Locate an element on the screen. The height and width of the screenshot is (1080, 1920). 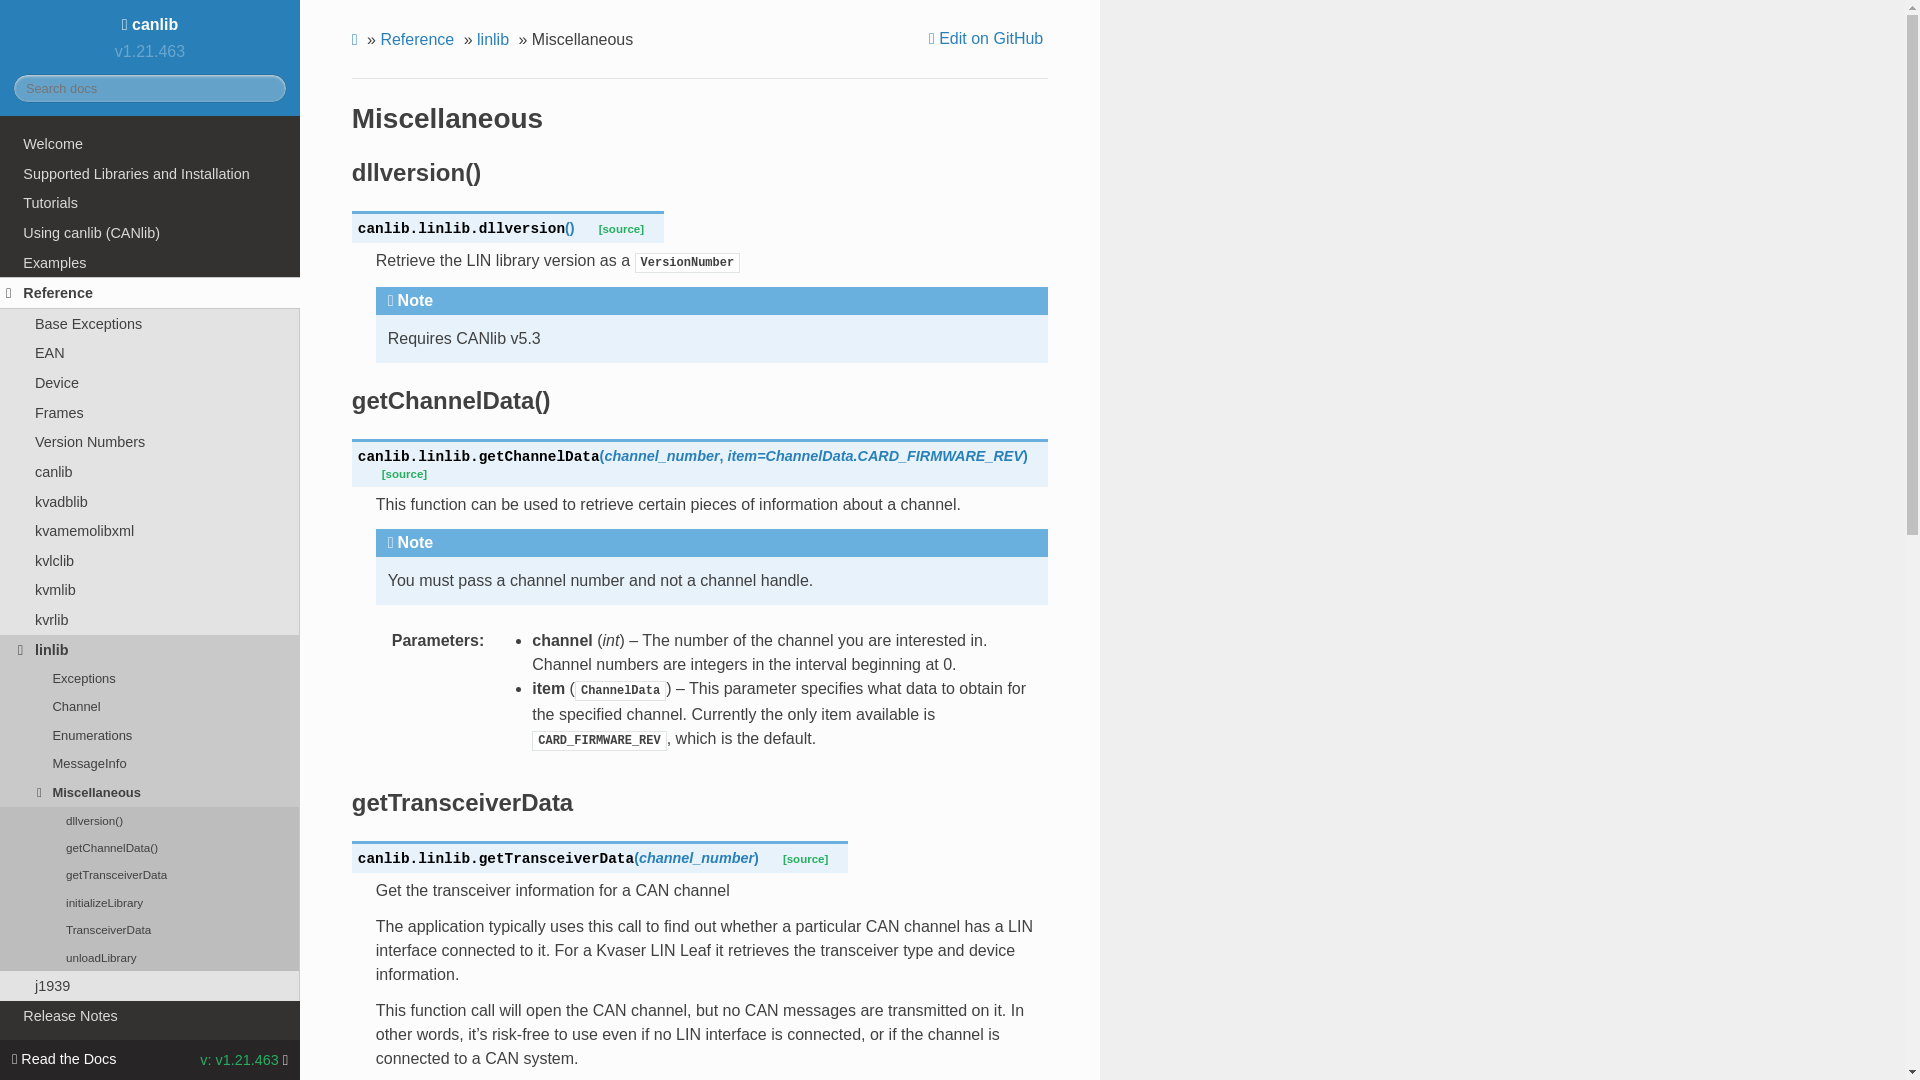
Channel is located at coordinates (150, 707).